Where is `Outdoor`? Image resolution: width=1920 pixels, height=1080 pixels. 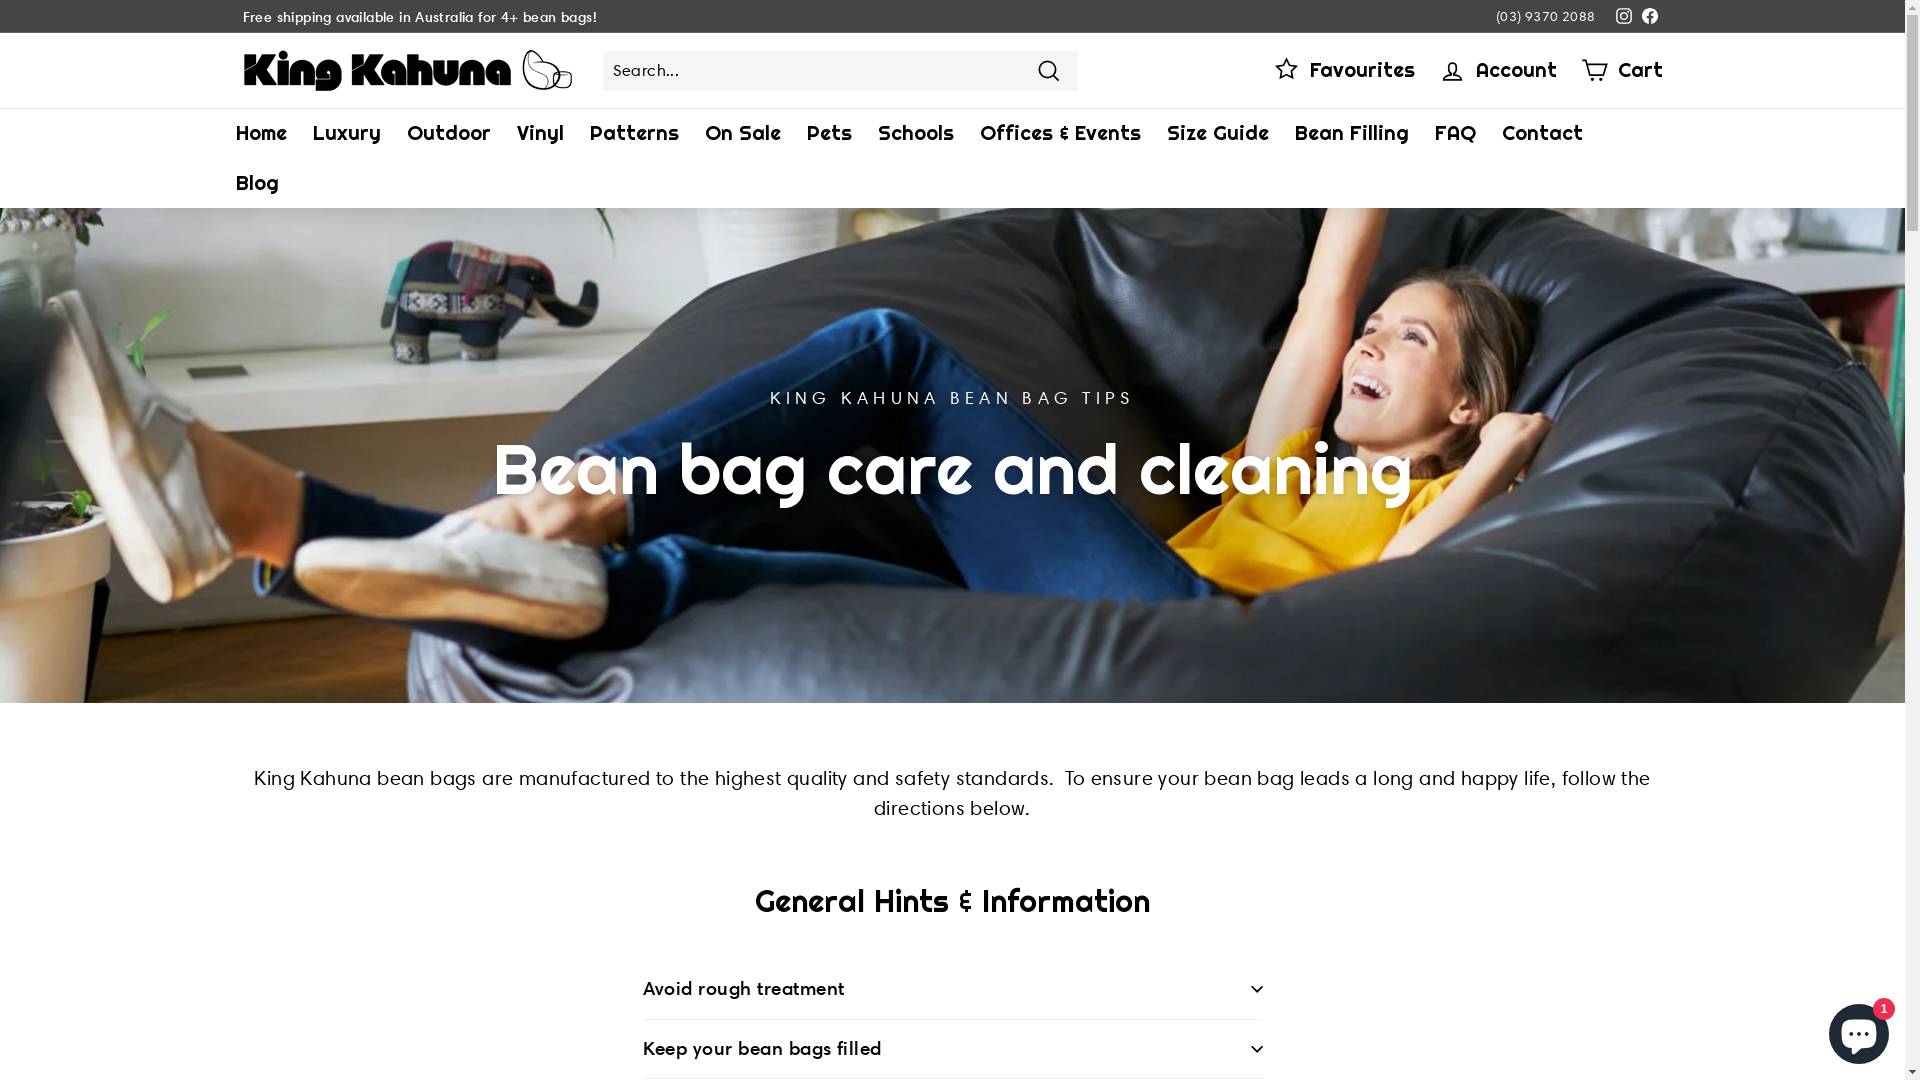 Outdoor is located at coordinates (449, 133).